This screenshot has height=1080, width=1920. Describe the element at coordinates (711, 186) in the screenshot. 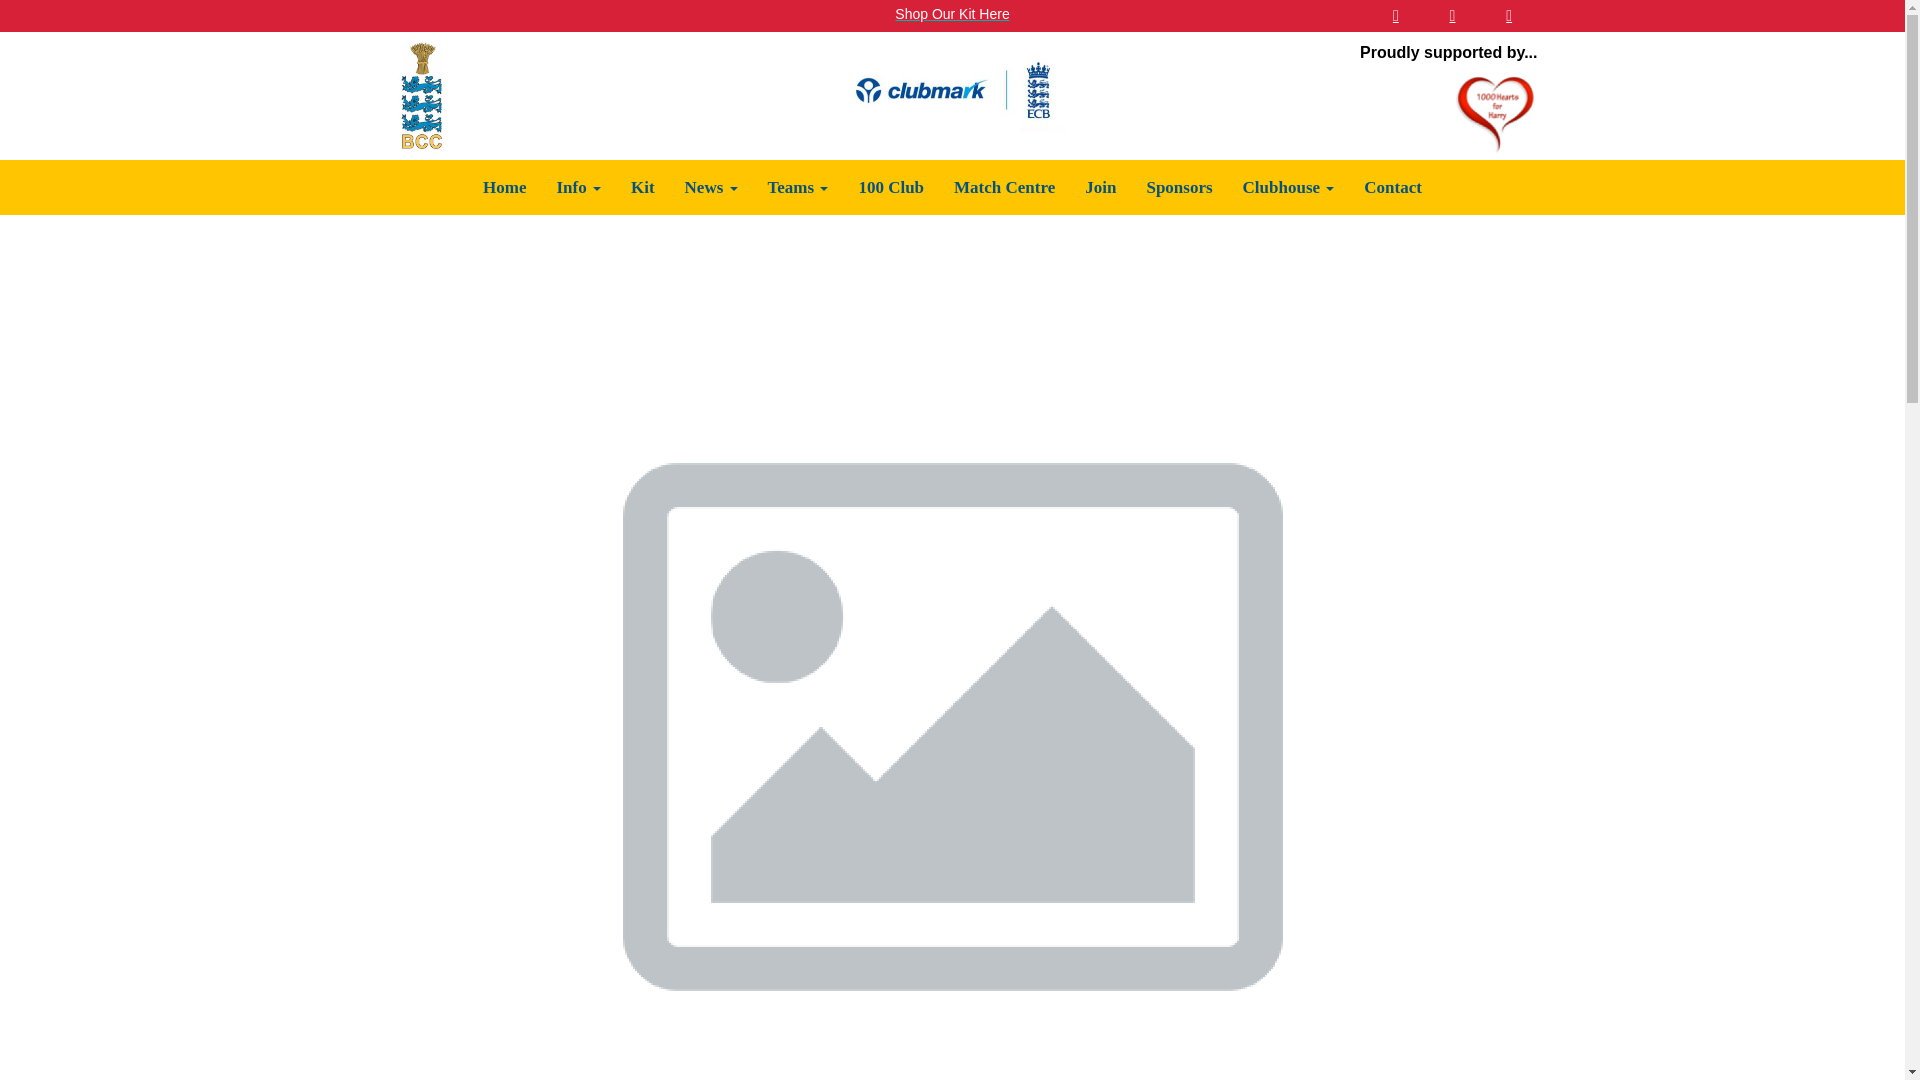

I see `News` at that location.